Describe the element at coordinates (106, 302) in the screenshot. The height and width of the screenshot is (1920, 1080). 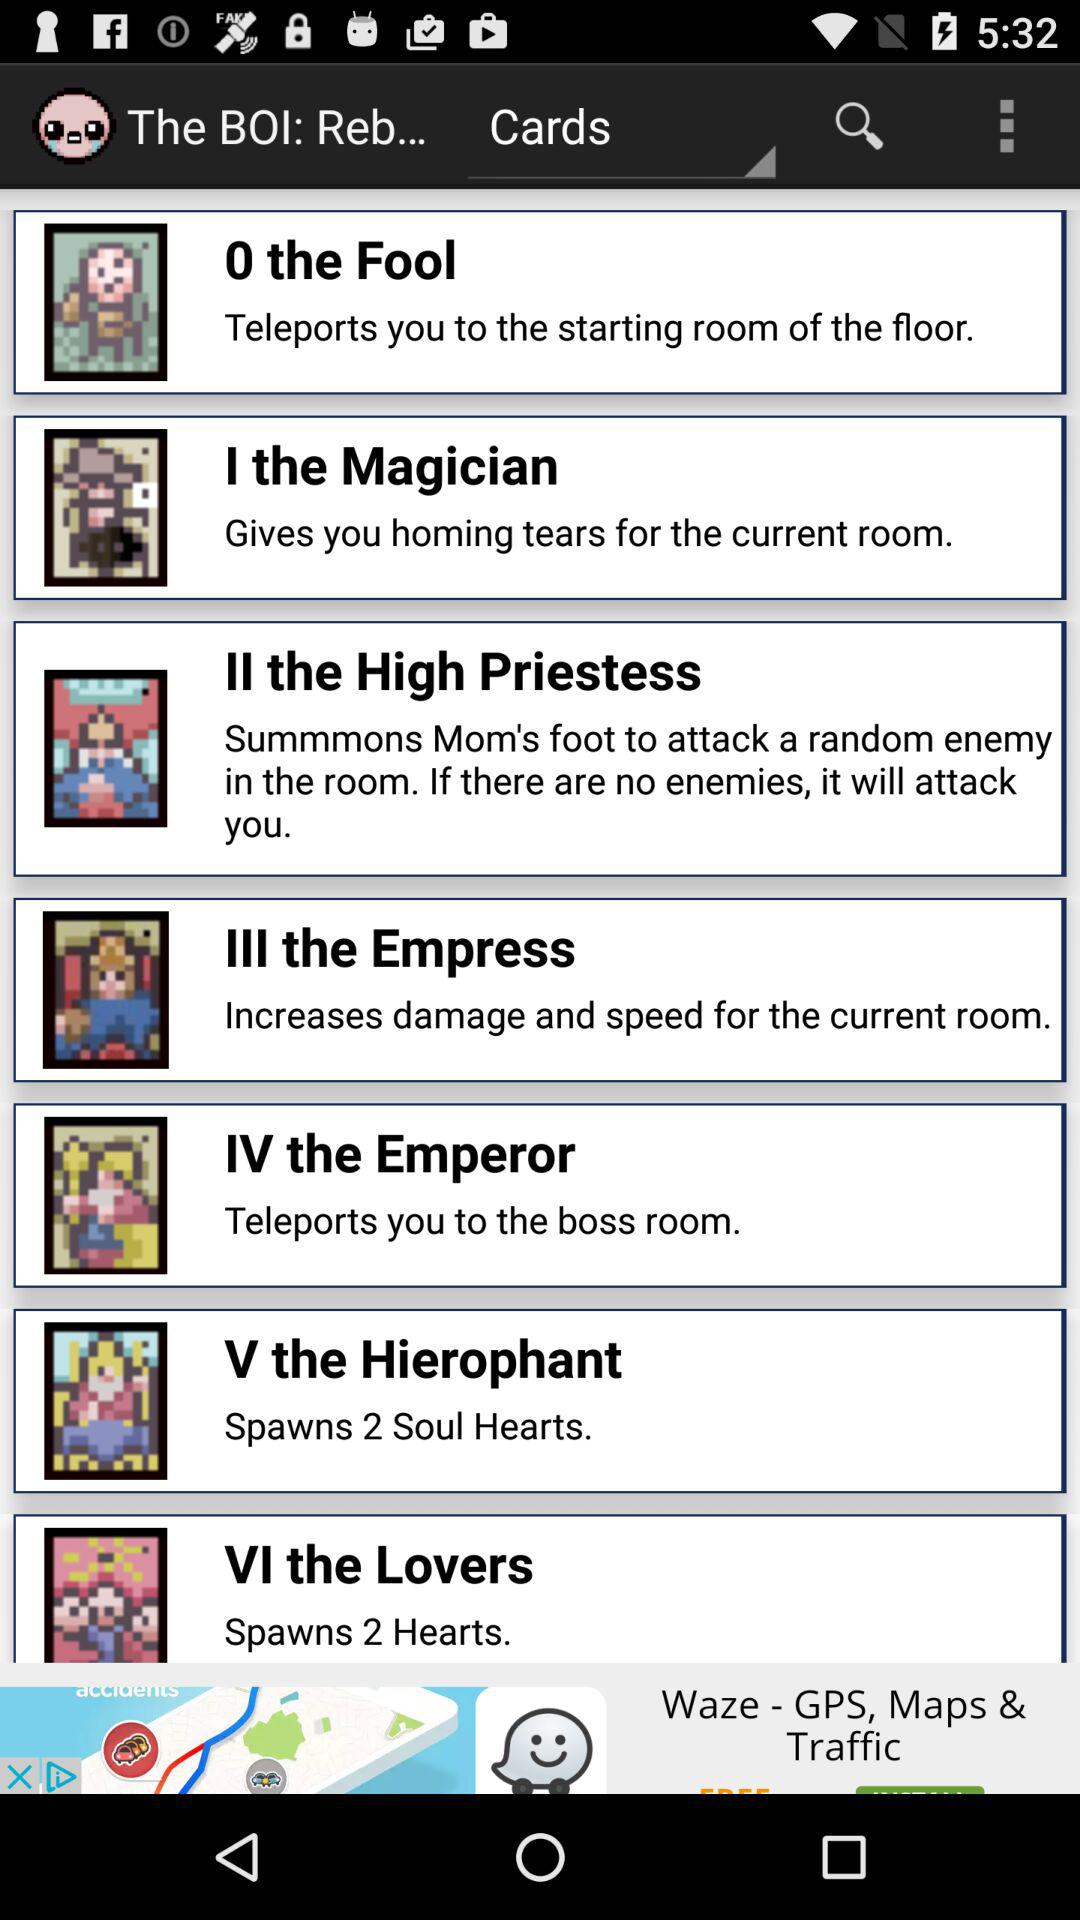
I see `go to the icon in first option` at that location.